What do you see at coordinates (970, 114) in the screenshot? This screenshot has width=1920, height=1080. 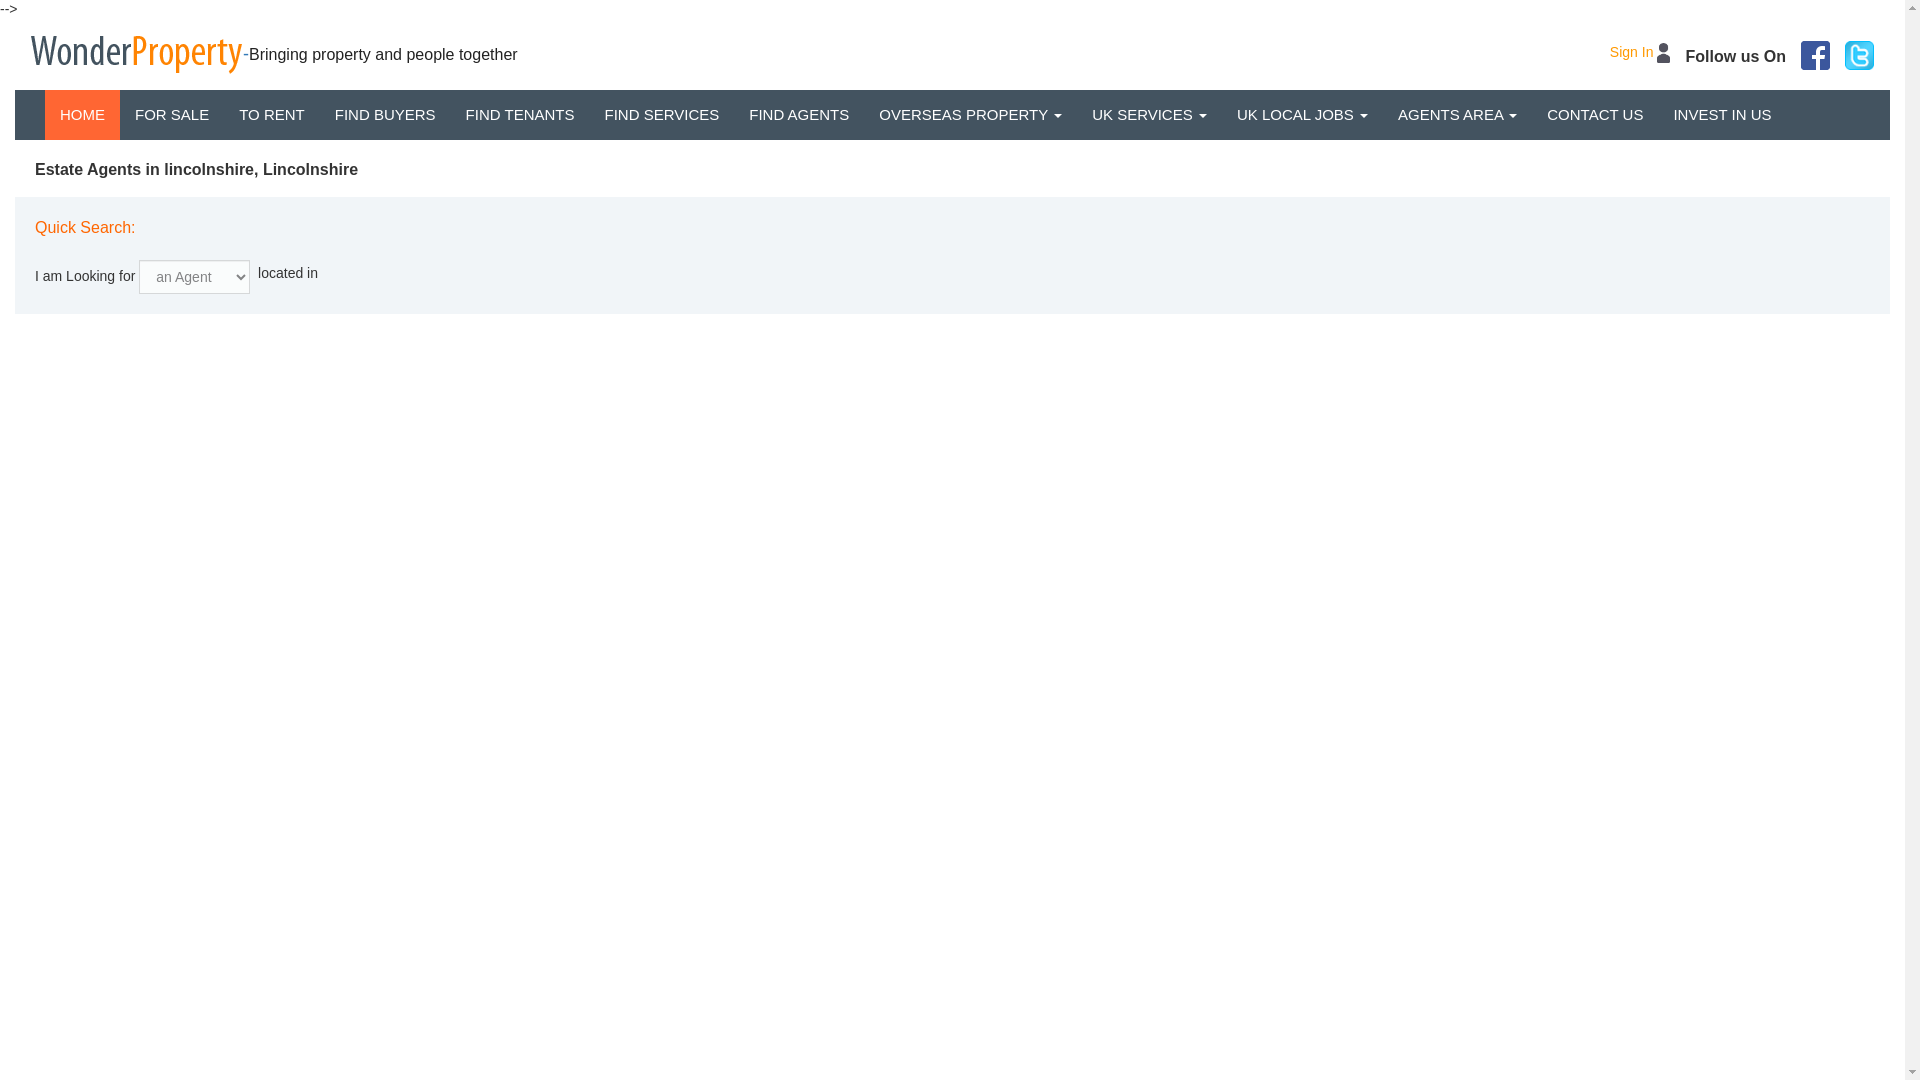 I see `OVERSEAS PROPERTY` at bounding box center [970, 114].